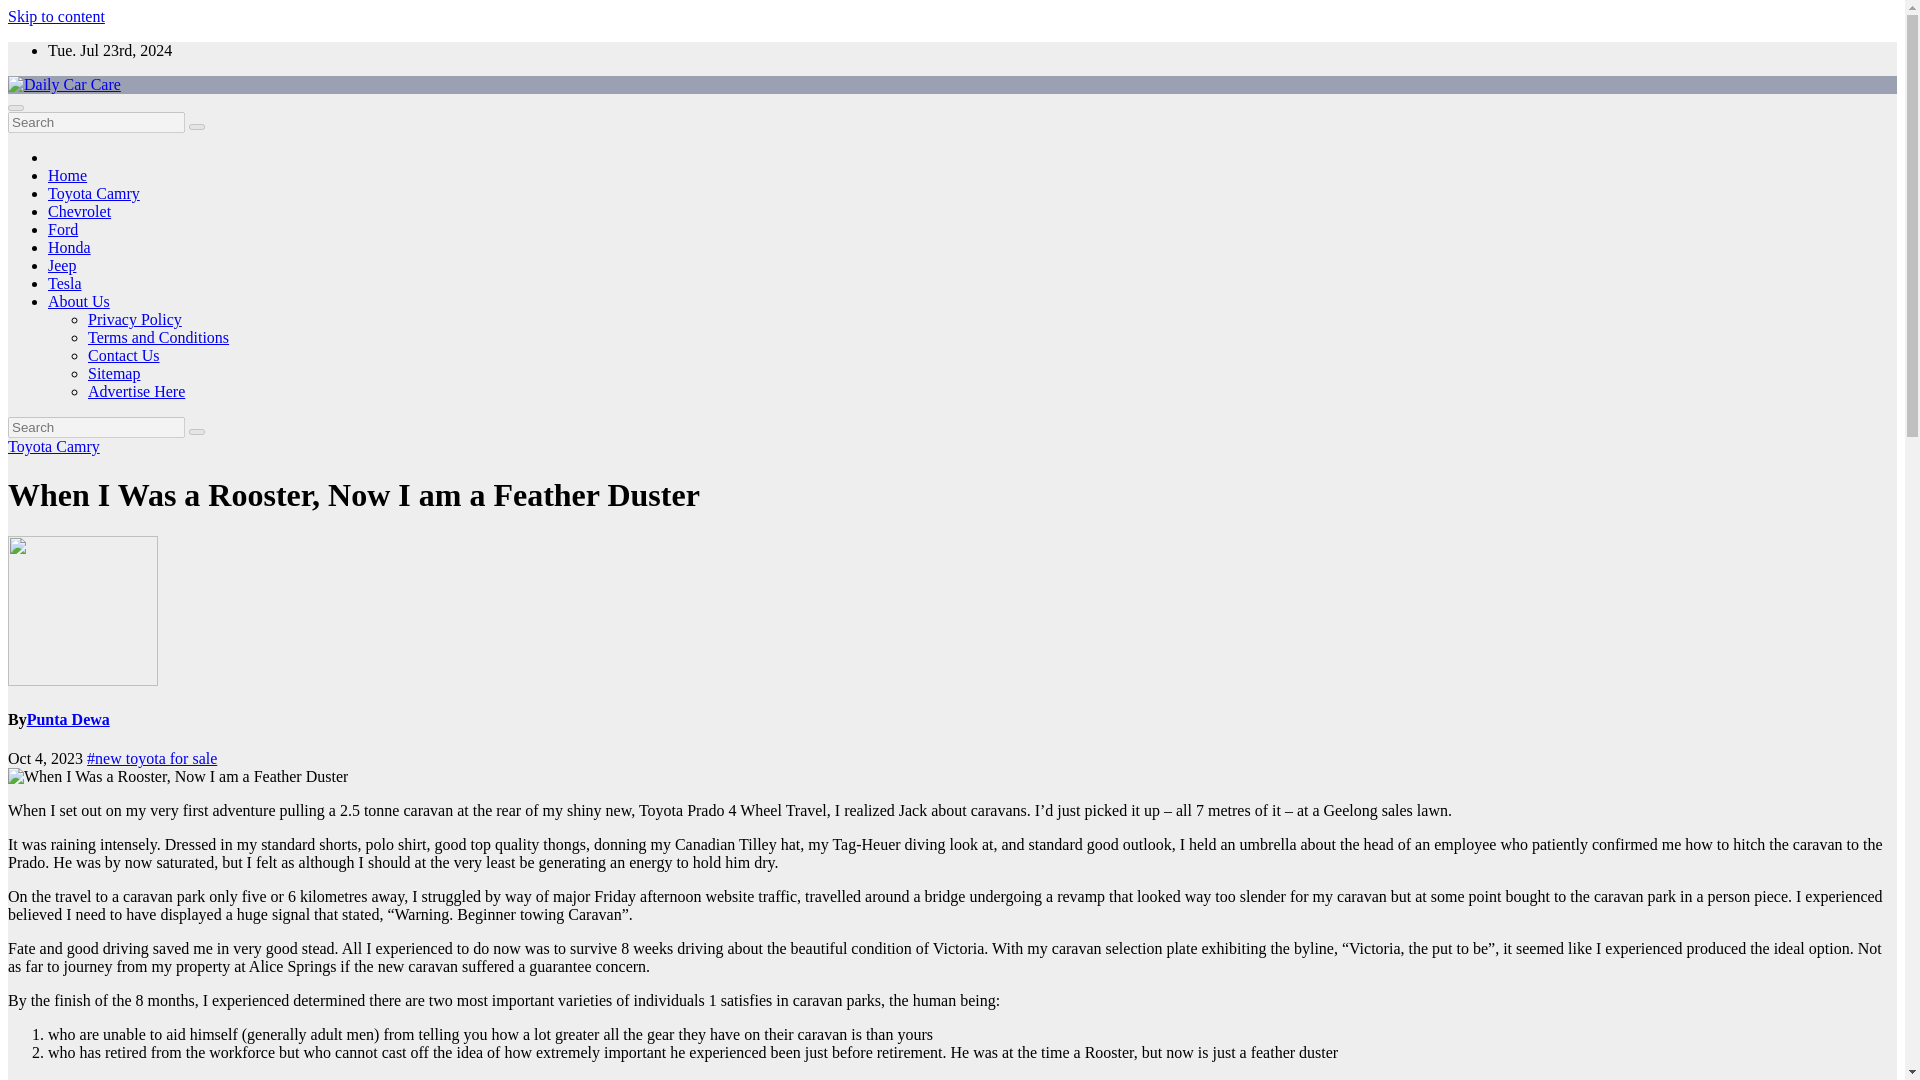 The image size is (1920, 1080). I want to click on When I Was a Rooster, Now I am a Feather Duster, so click(177, 776).